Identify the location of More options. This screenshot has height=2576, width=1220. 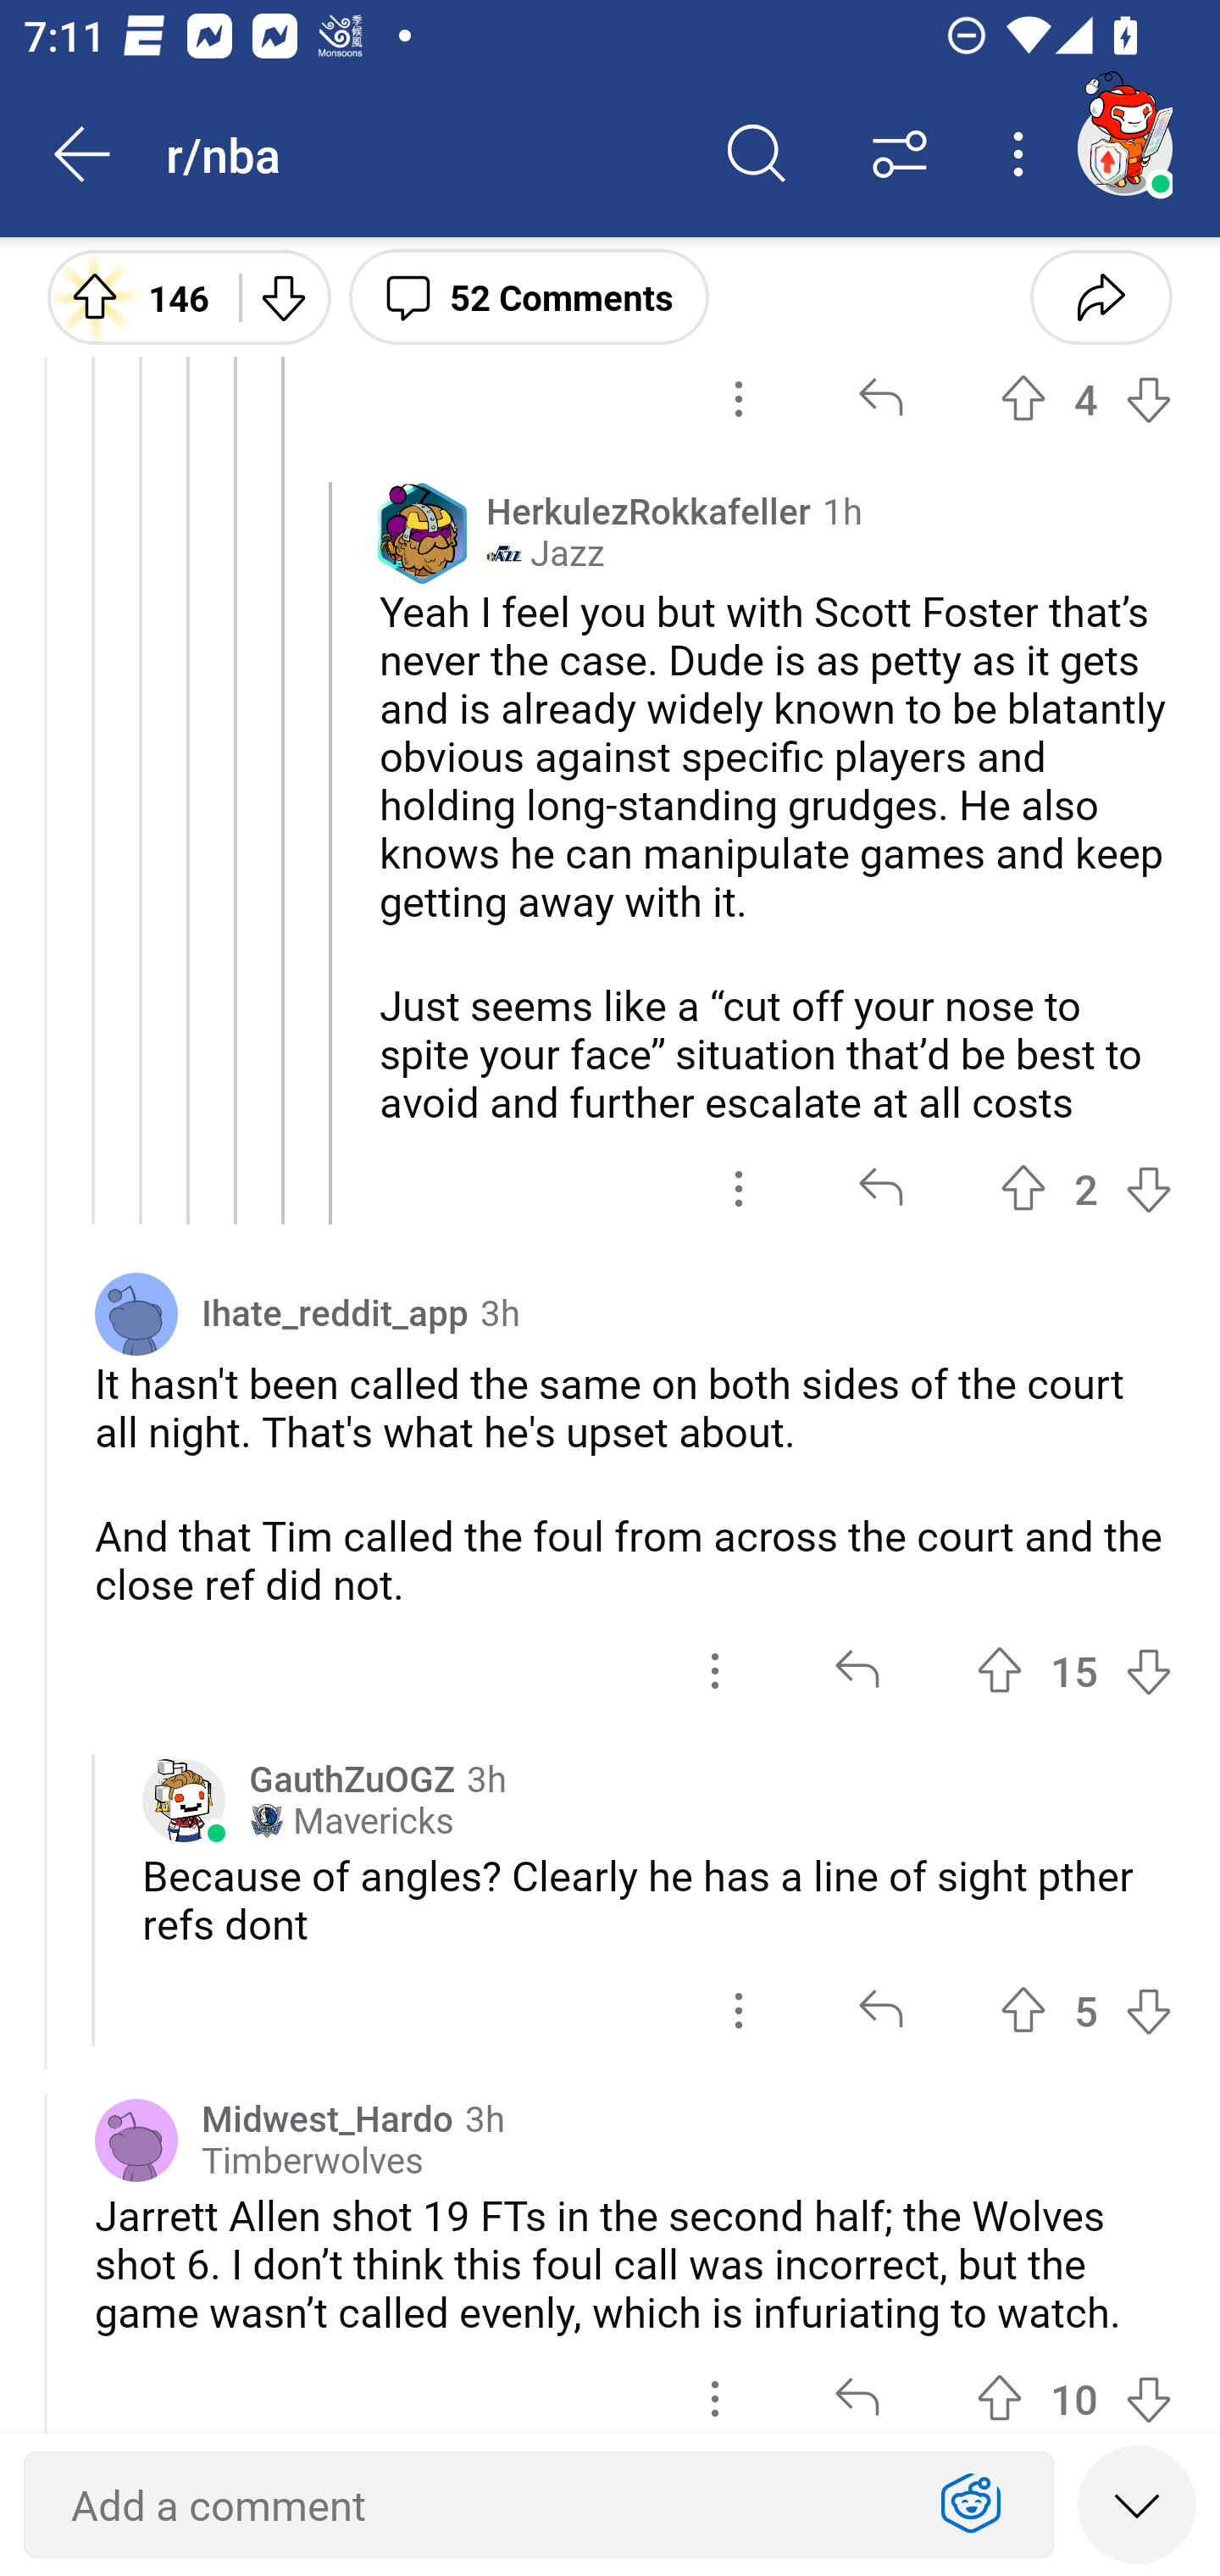
(1023, 154).